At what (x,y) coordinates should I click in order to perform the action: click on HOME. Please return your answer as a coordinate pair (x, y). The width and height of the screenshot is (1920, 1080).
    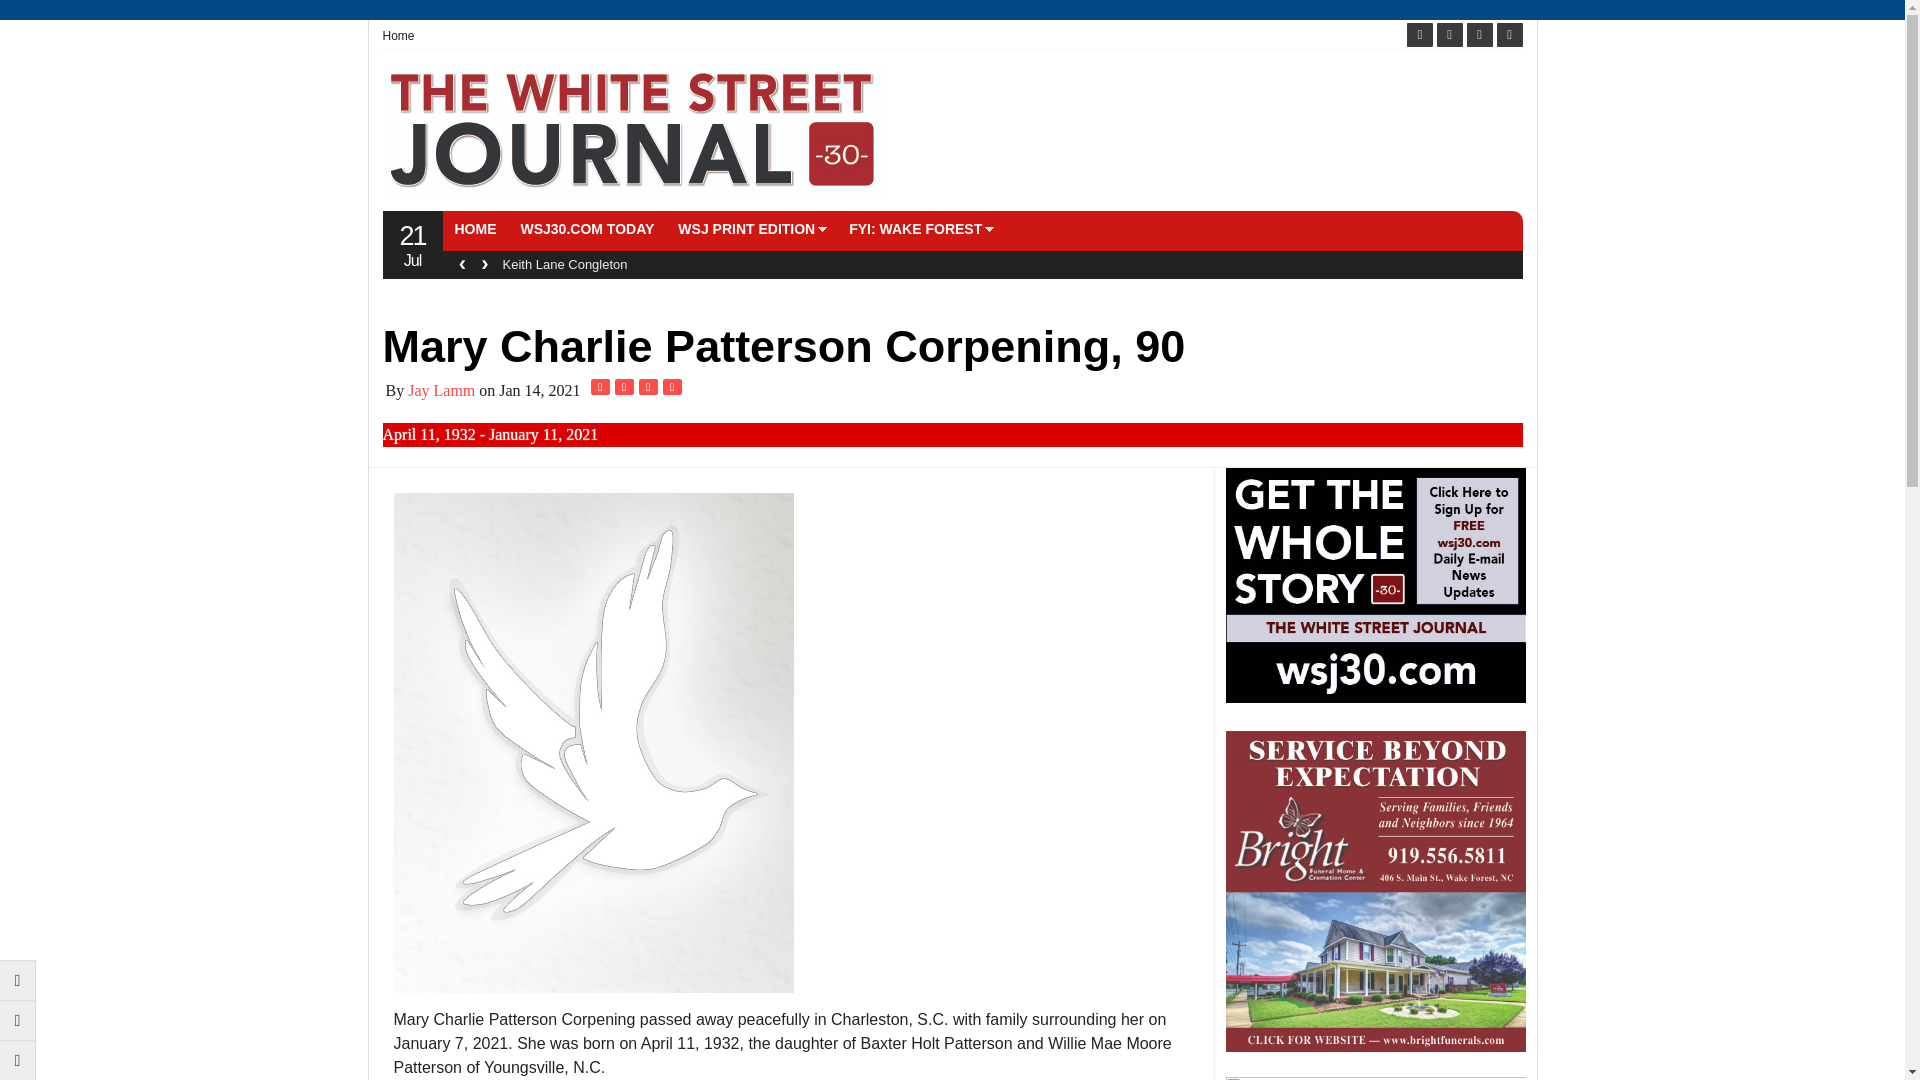
    Looking at the image, I should click on (474, 228).